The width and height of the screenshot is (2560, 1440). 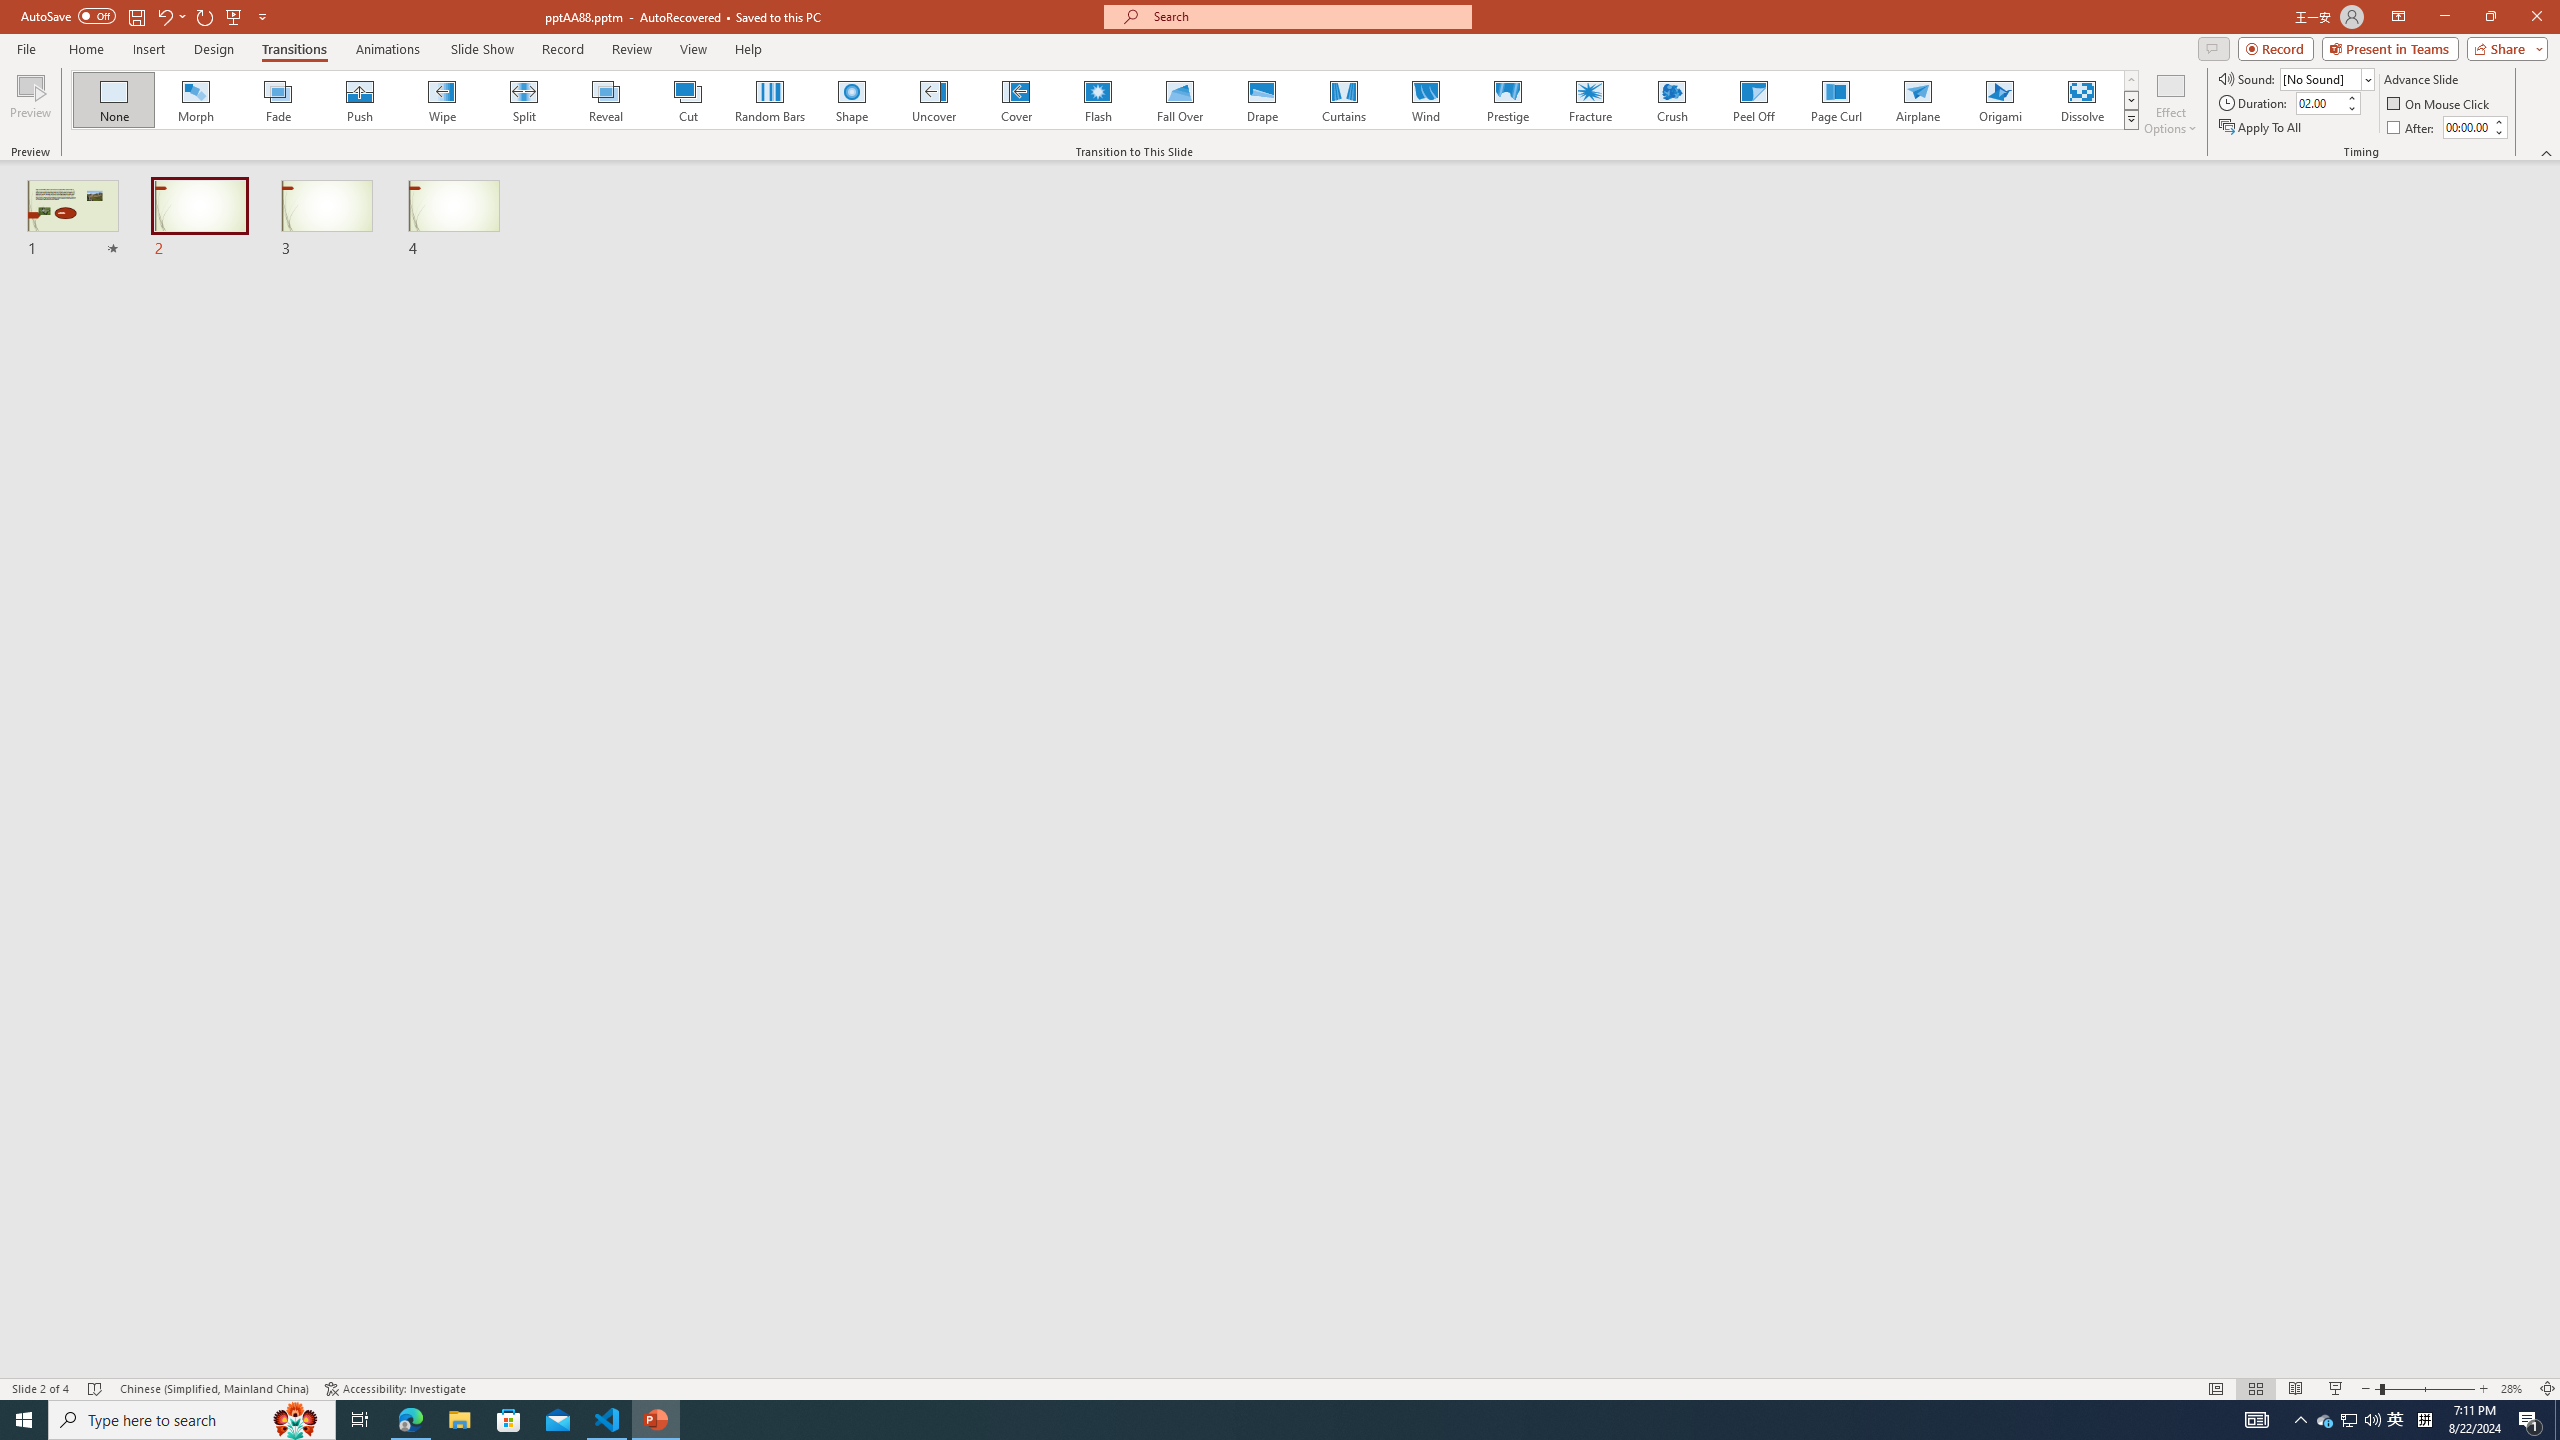 I want to click on Peel Off, so click(x=1753, y=100).